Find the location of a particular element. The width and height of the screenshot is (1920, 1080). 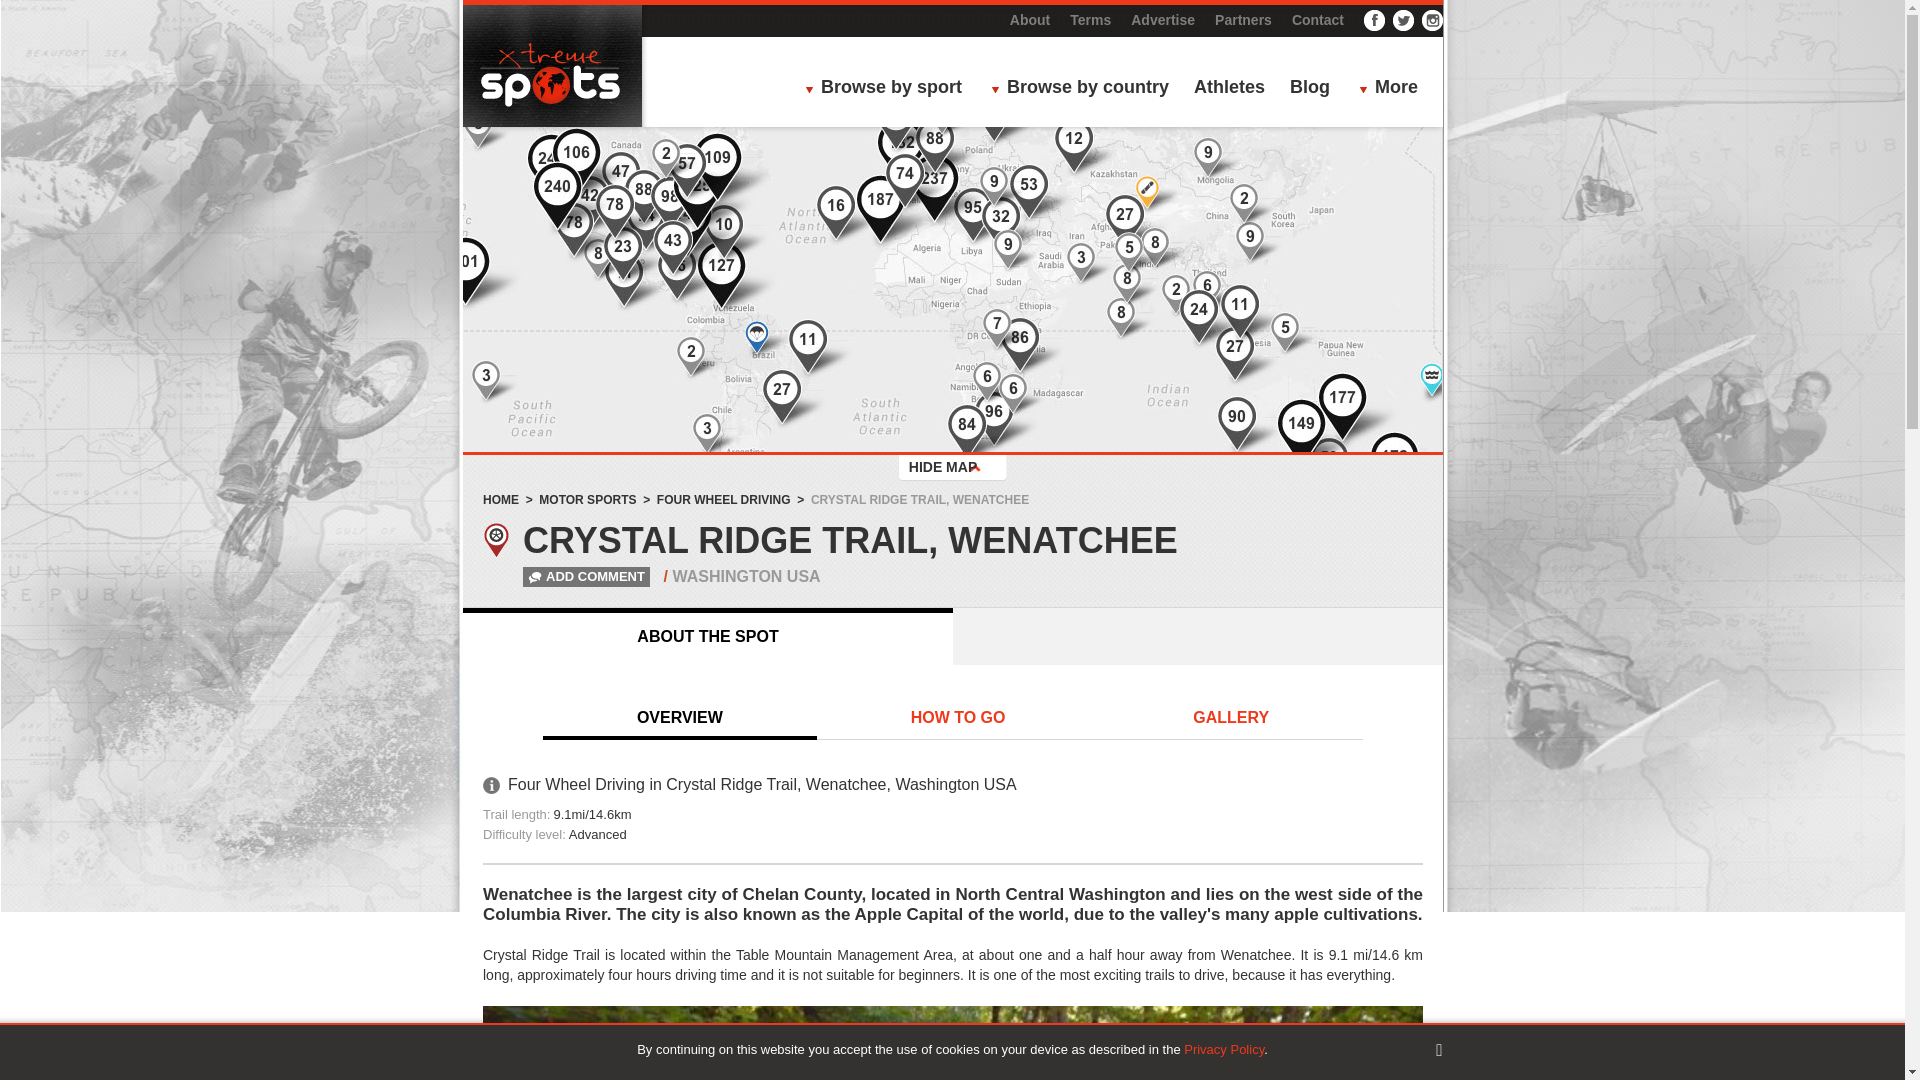

OVERVIEW is located at coordinates (680, 719).